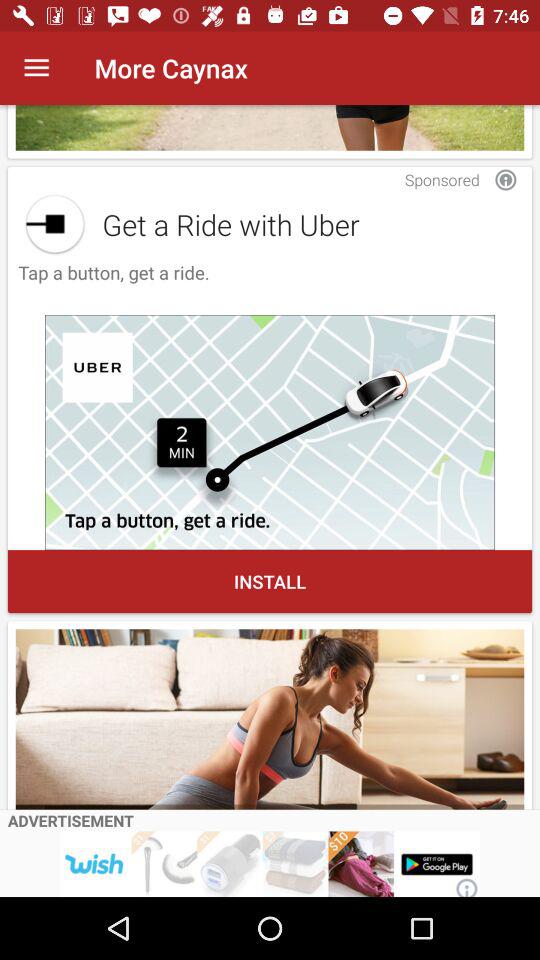  What do you see at coordinates (54, 224) in the screenshot?
I see `get a ride` at bounding box center [54, 224].